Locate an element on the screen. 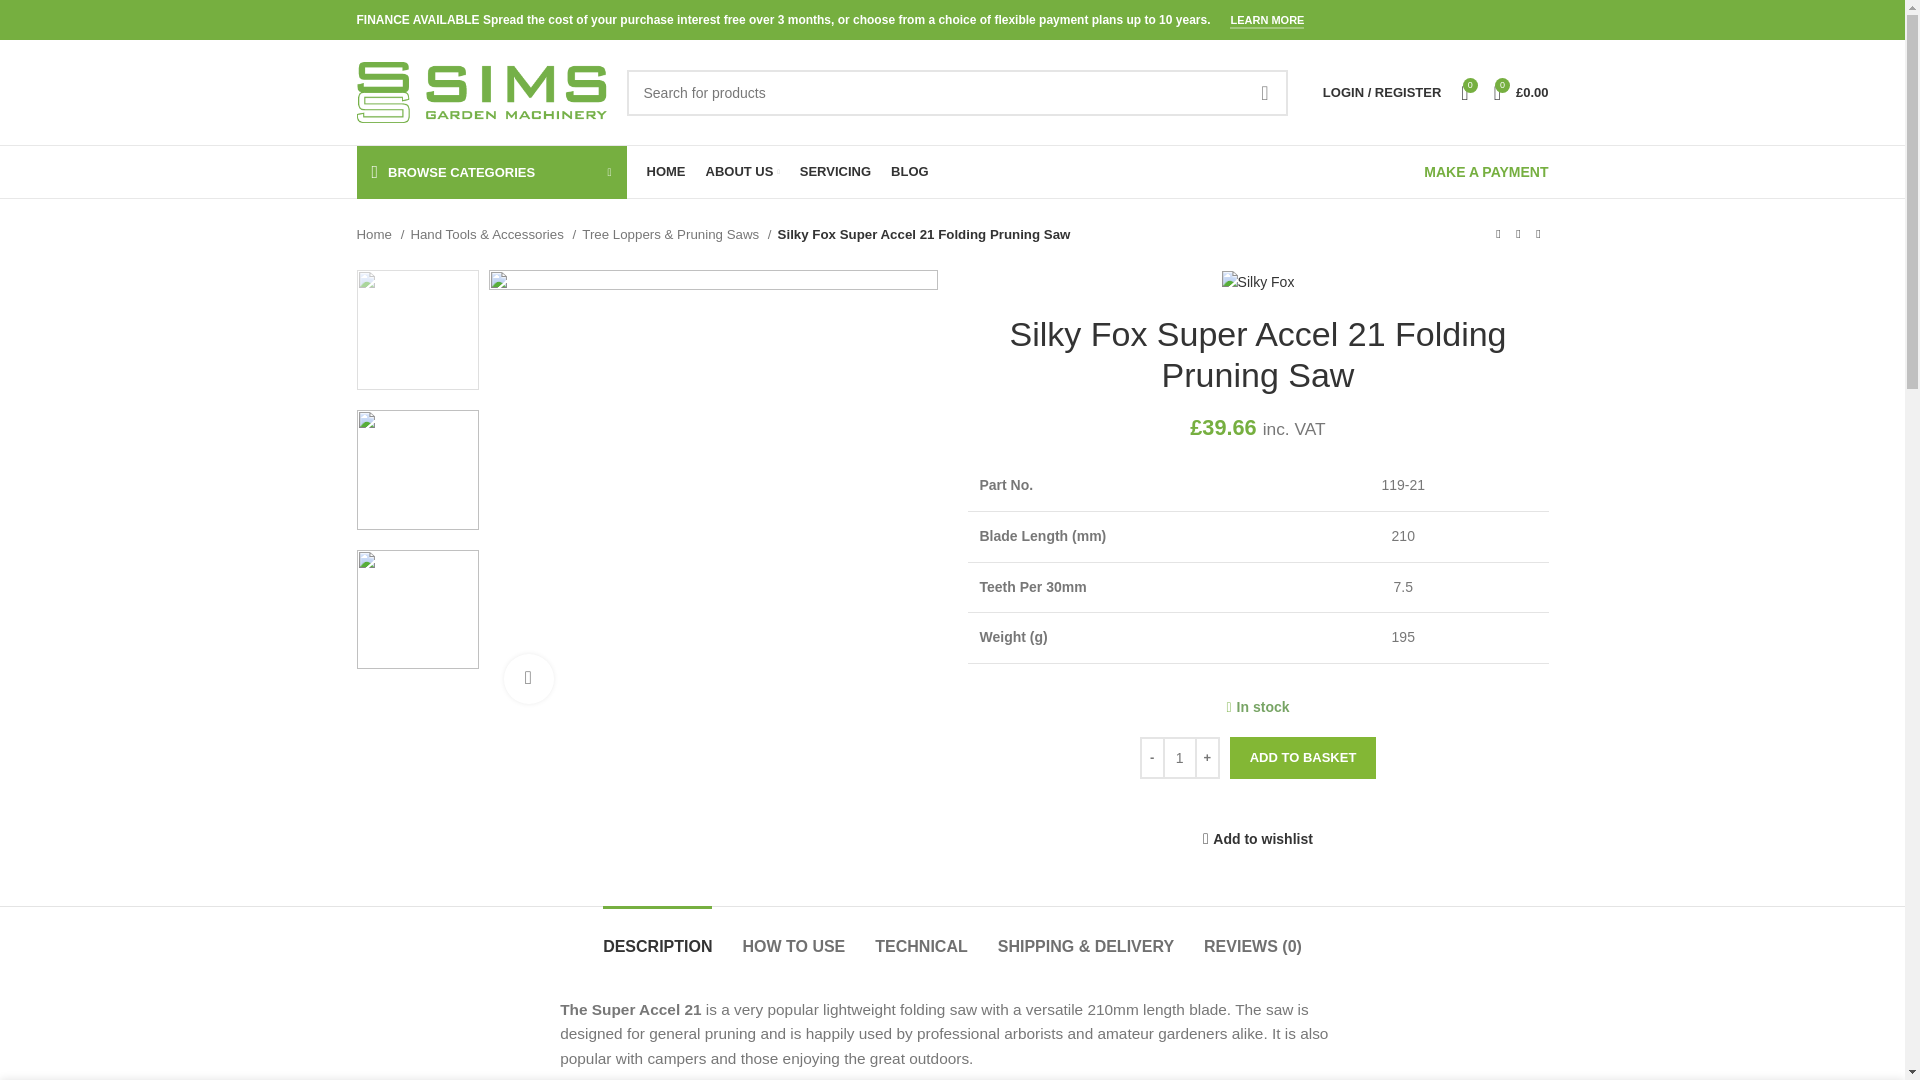 Image resolution: width=1920 pixels, height=1080 pixels. Home is located at coordinates (379, 234).